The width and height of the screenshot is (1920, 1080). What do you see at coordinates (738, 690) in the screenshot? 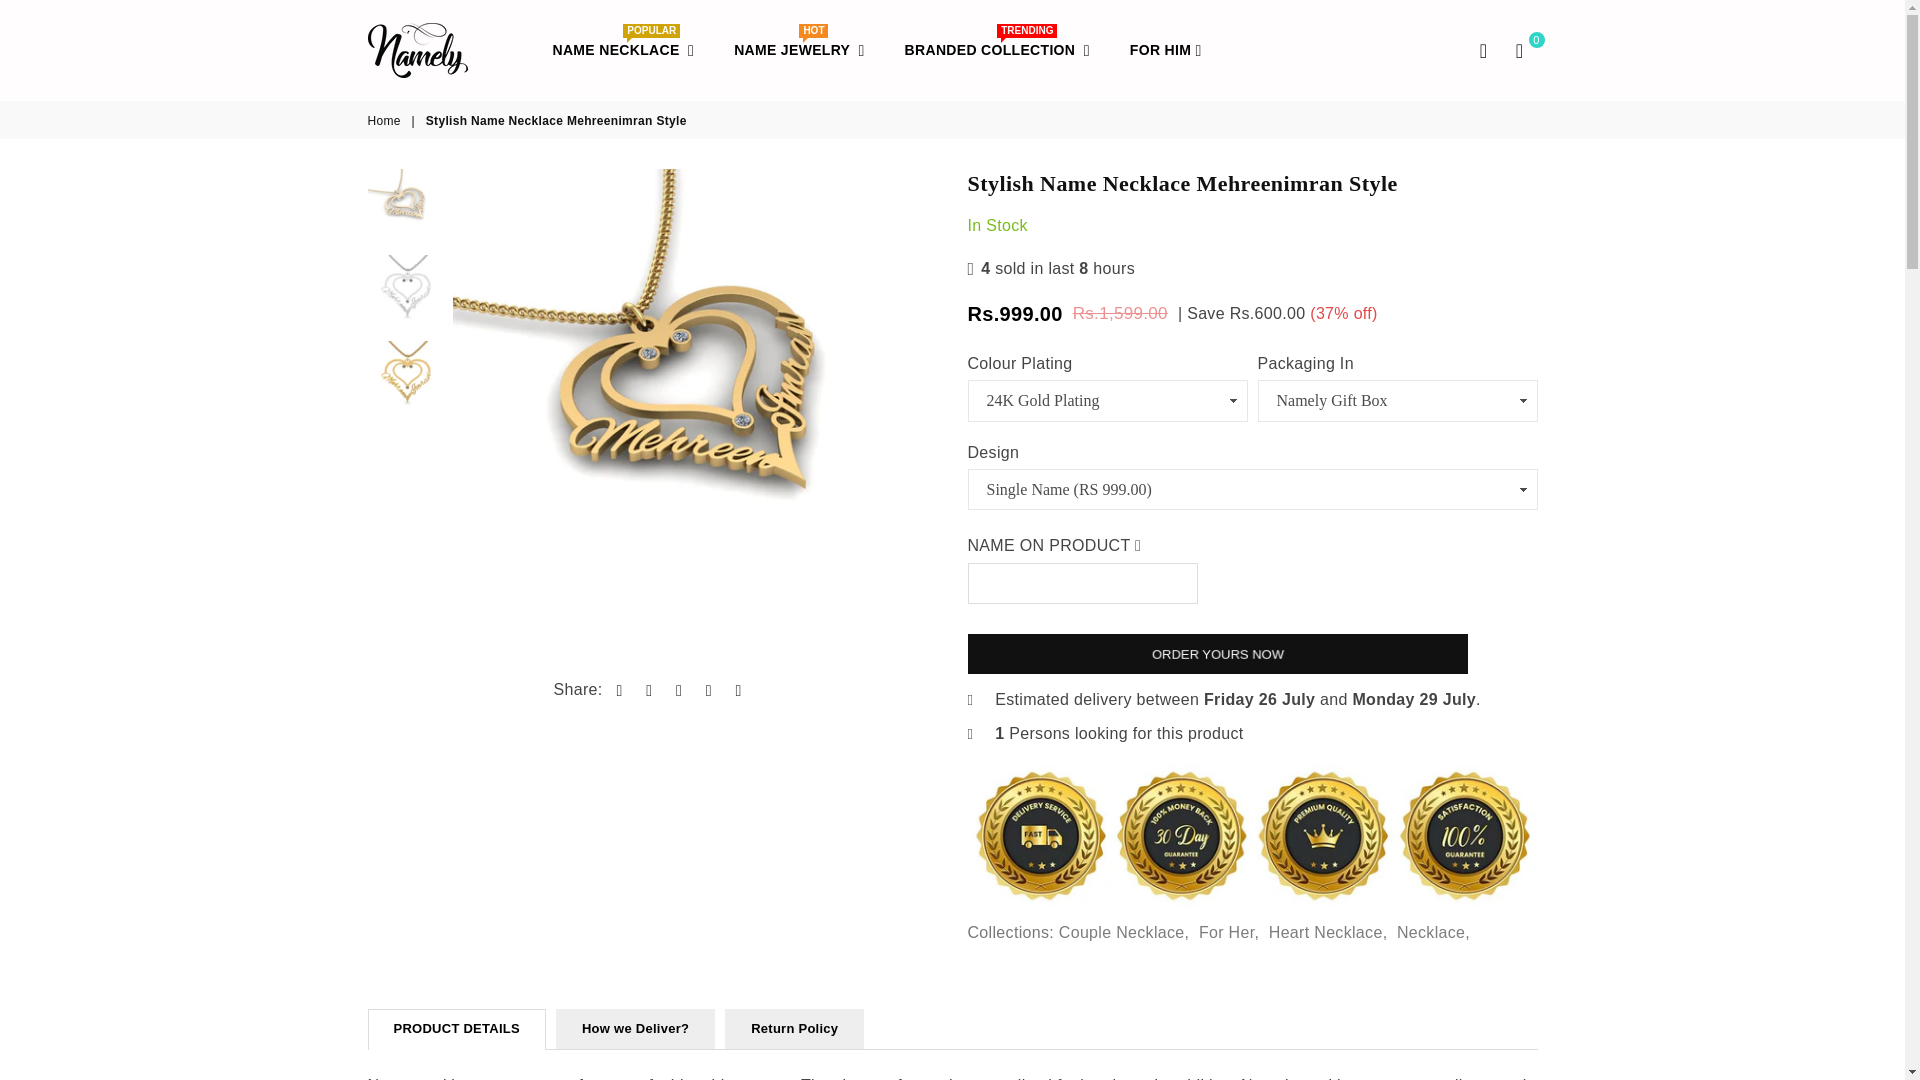
I see `Share on Facebook` at bounding box center [738, 690].